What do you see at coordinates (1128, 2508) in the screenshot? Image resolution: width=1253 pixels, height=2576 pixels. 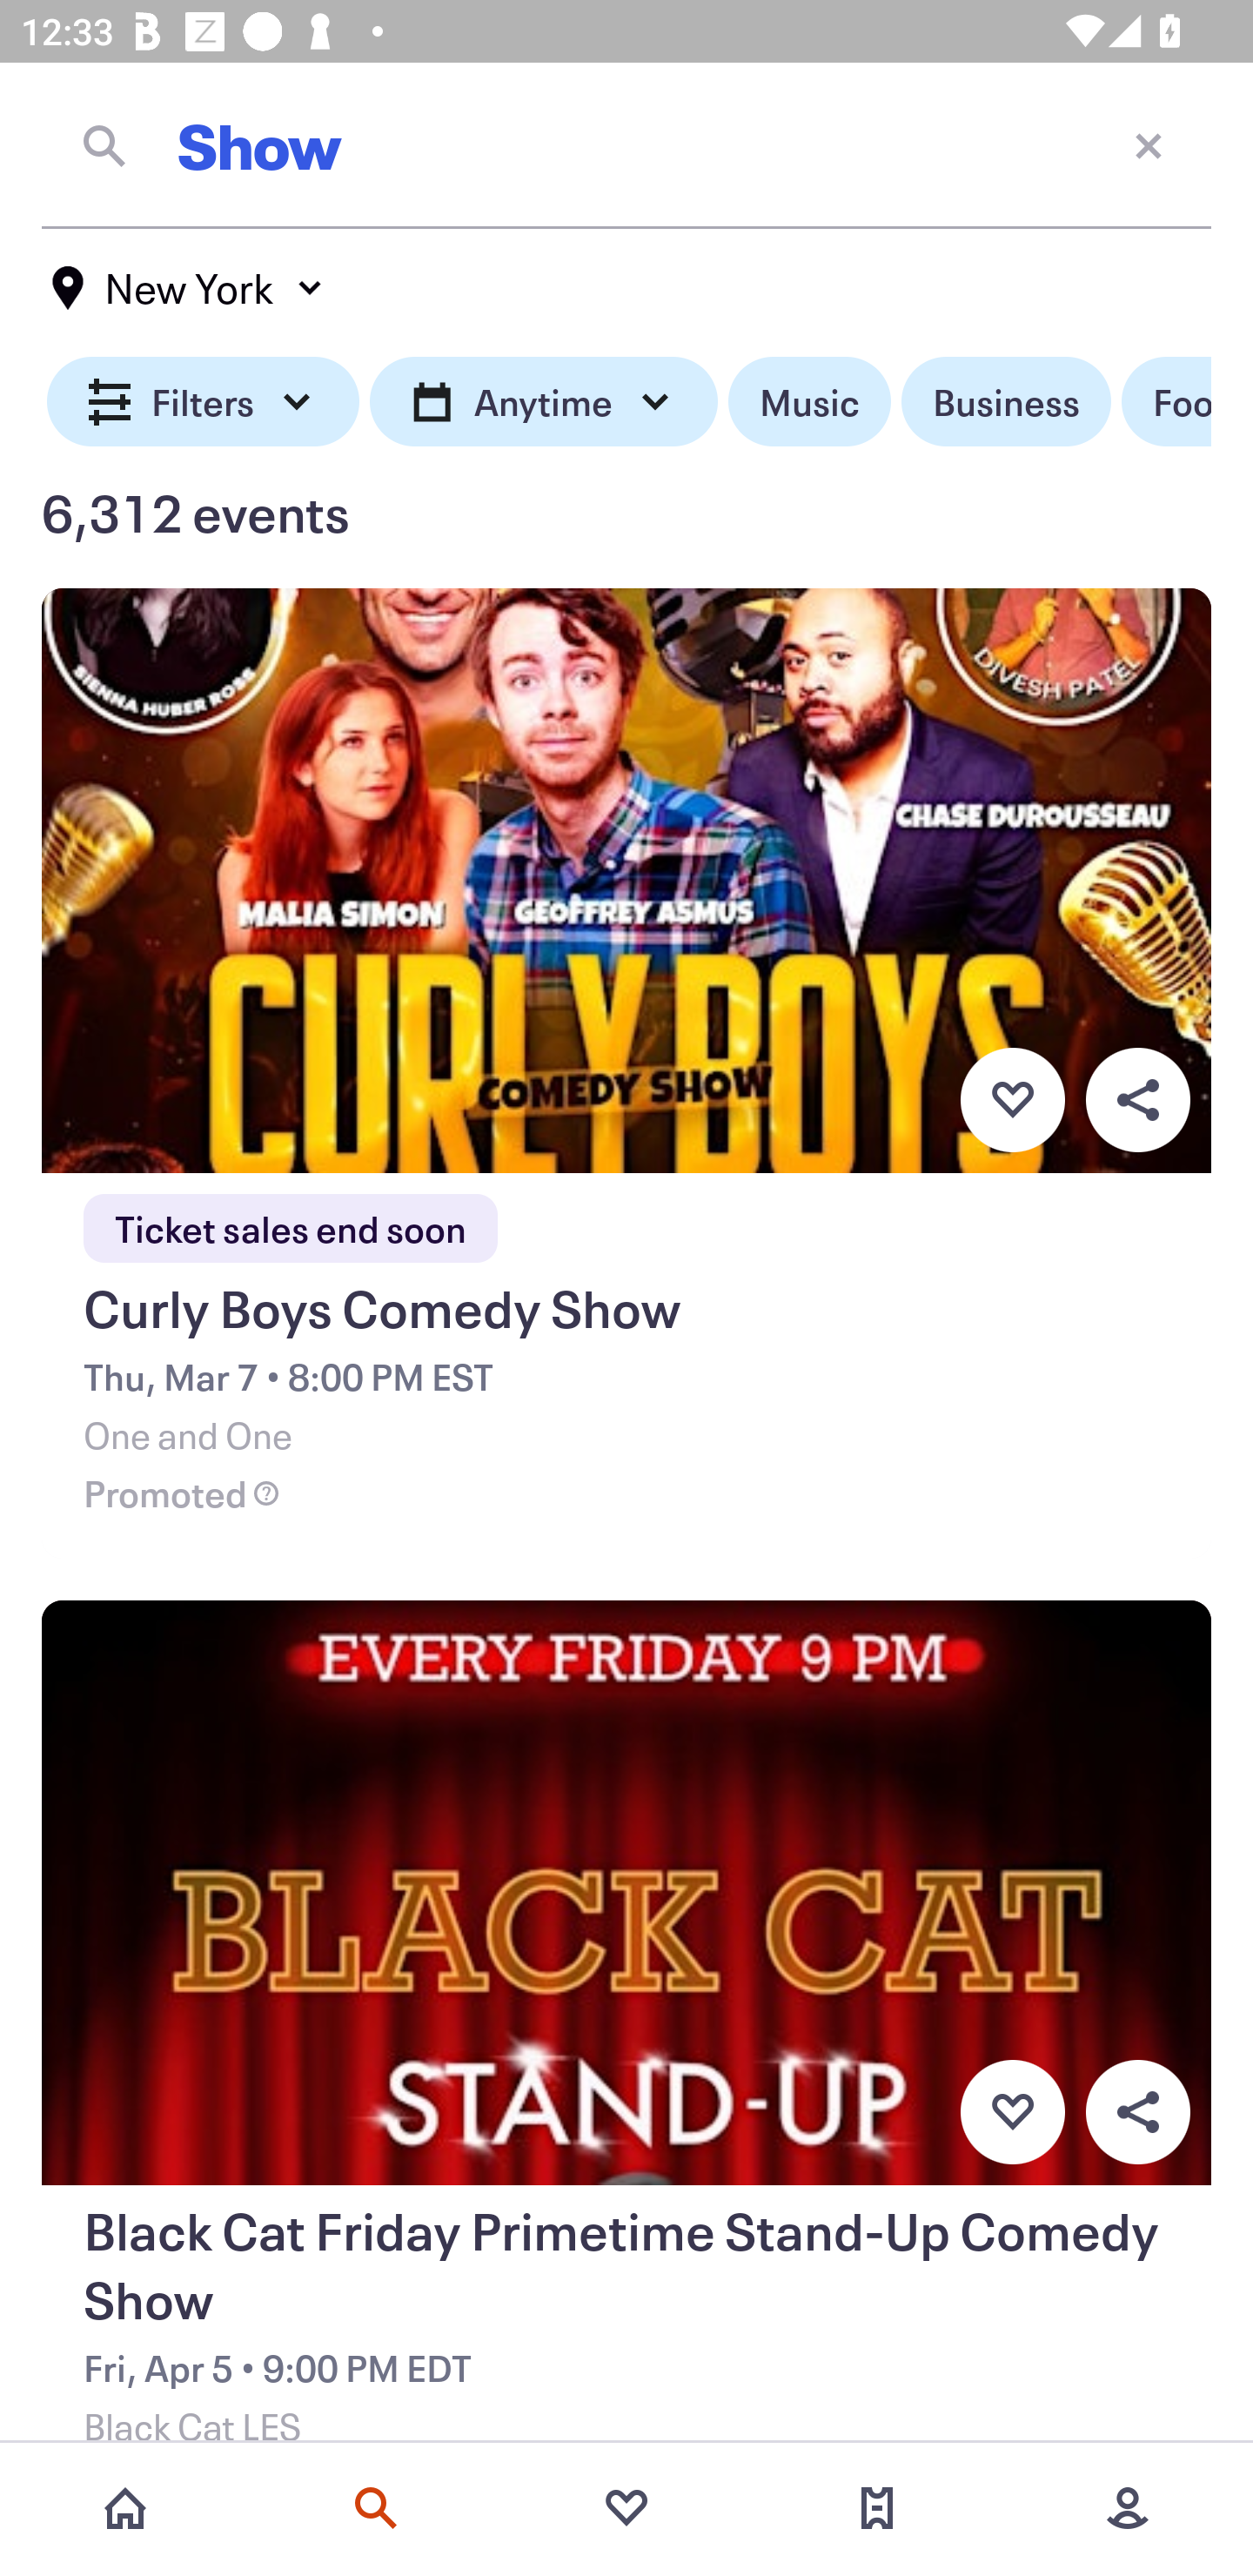 I see `More` at bounding box center [1128, 2508].